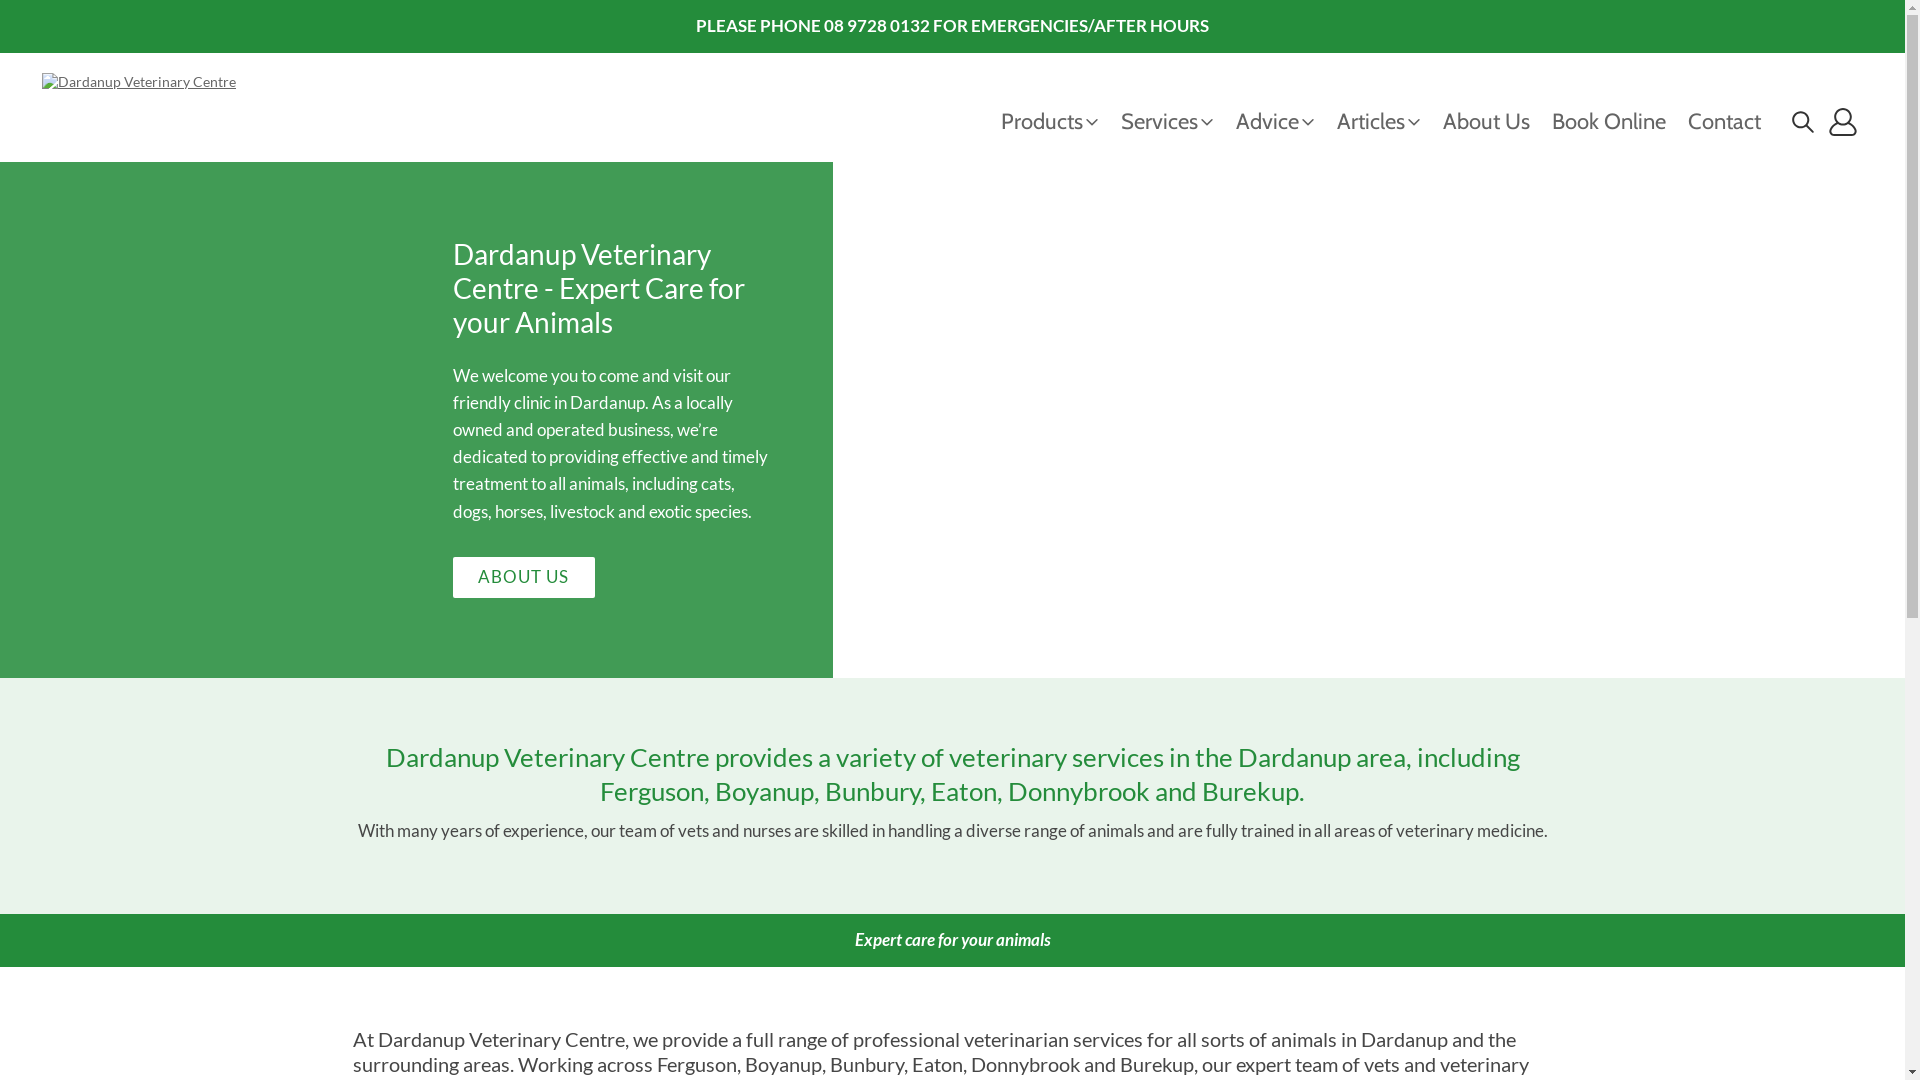  What do you see at coordinates (1061, 122) in the screenshot?
I see `Products` at bounding box center [1061, 122].